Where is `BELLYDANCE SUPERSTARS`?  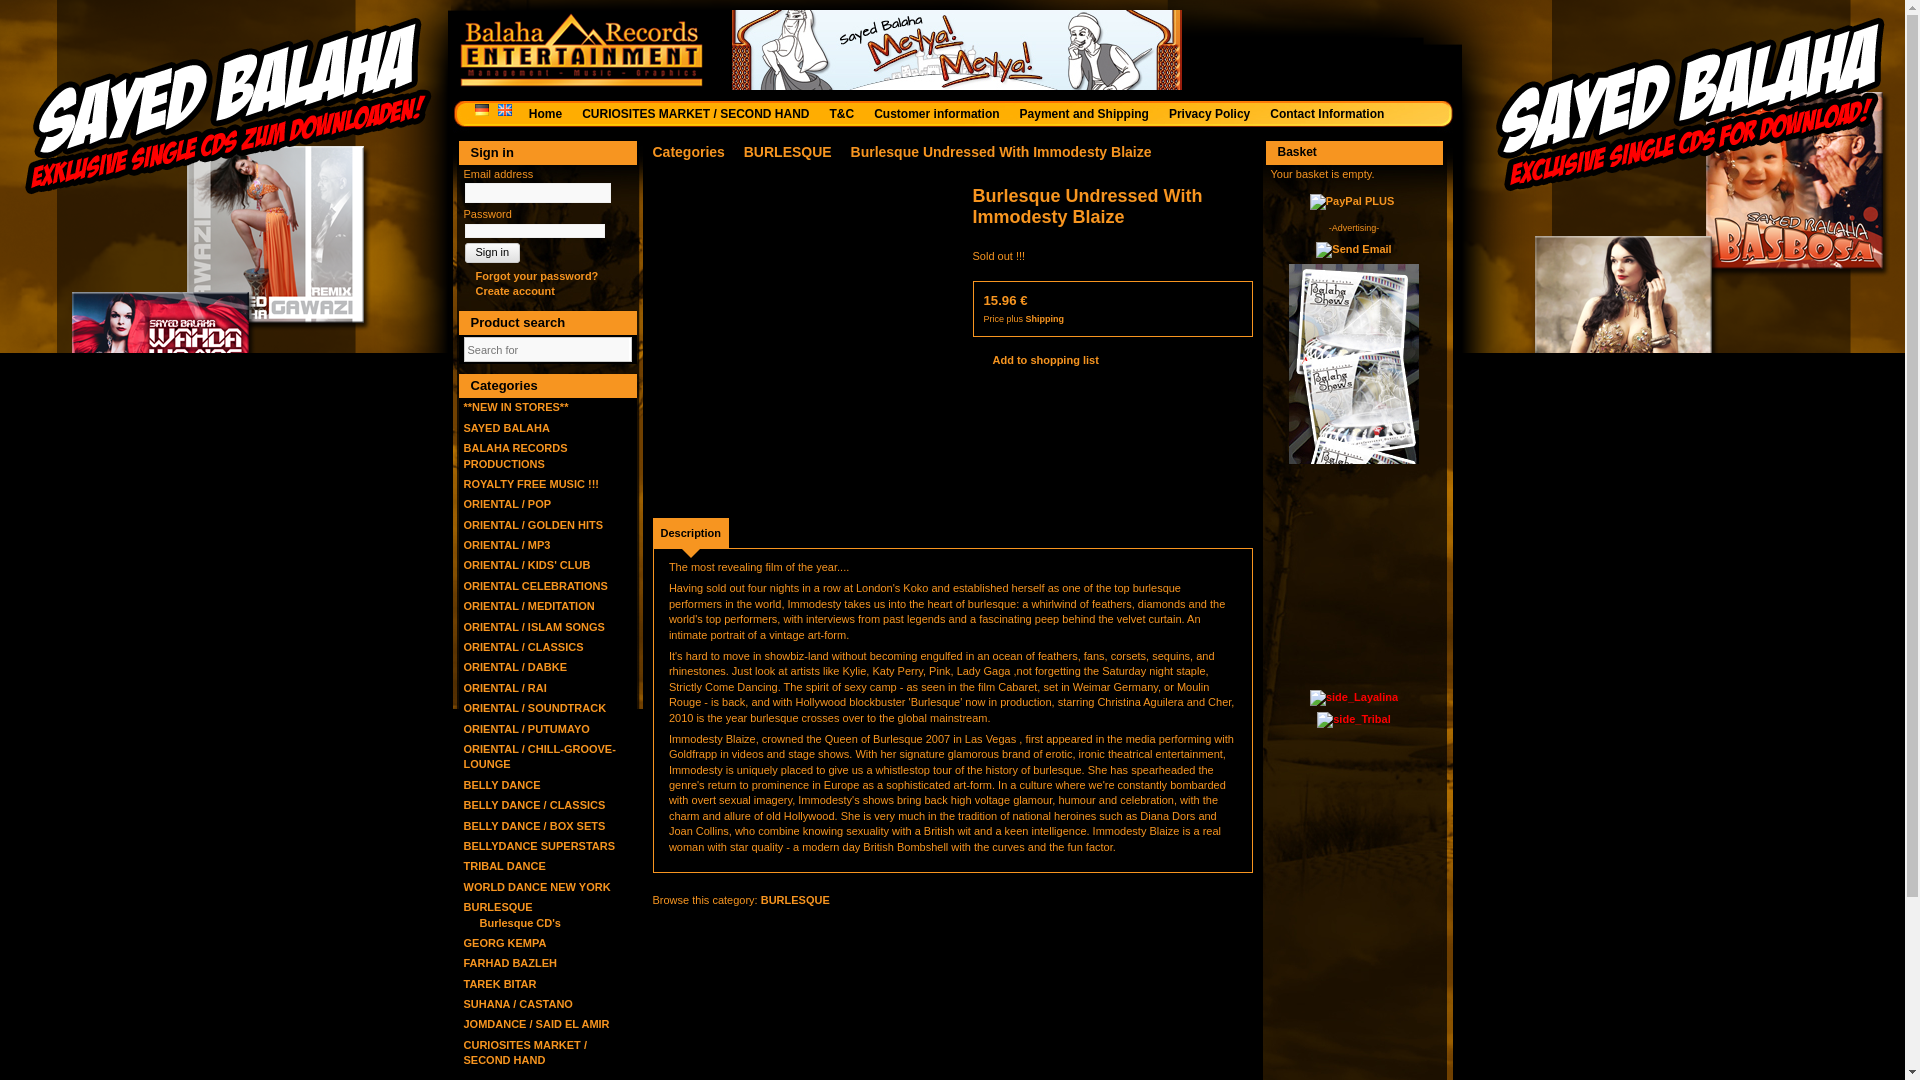
BELLYDANCE SUPERSTARS is located at coordinates (540, 846).